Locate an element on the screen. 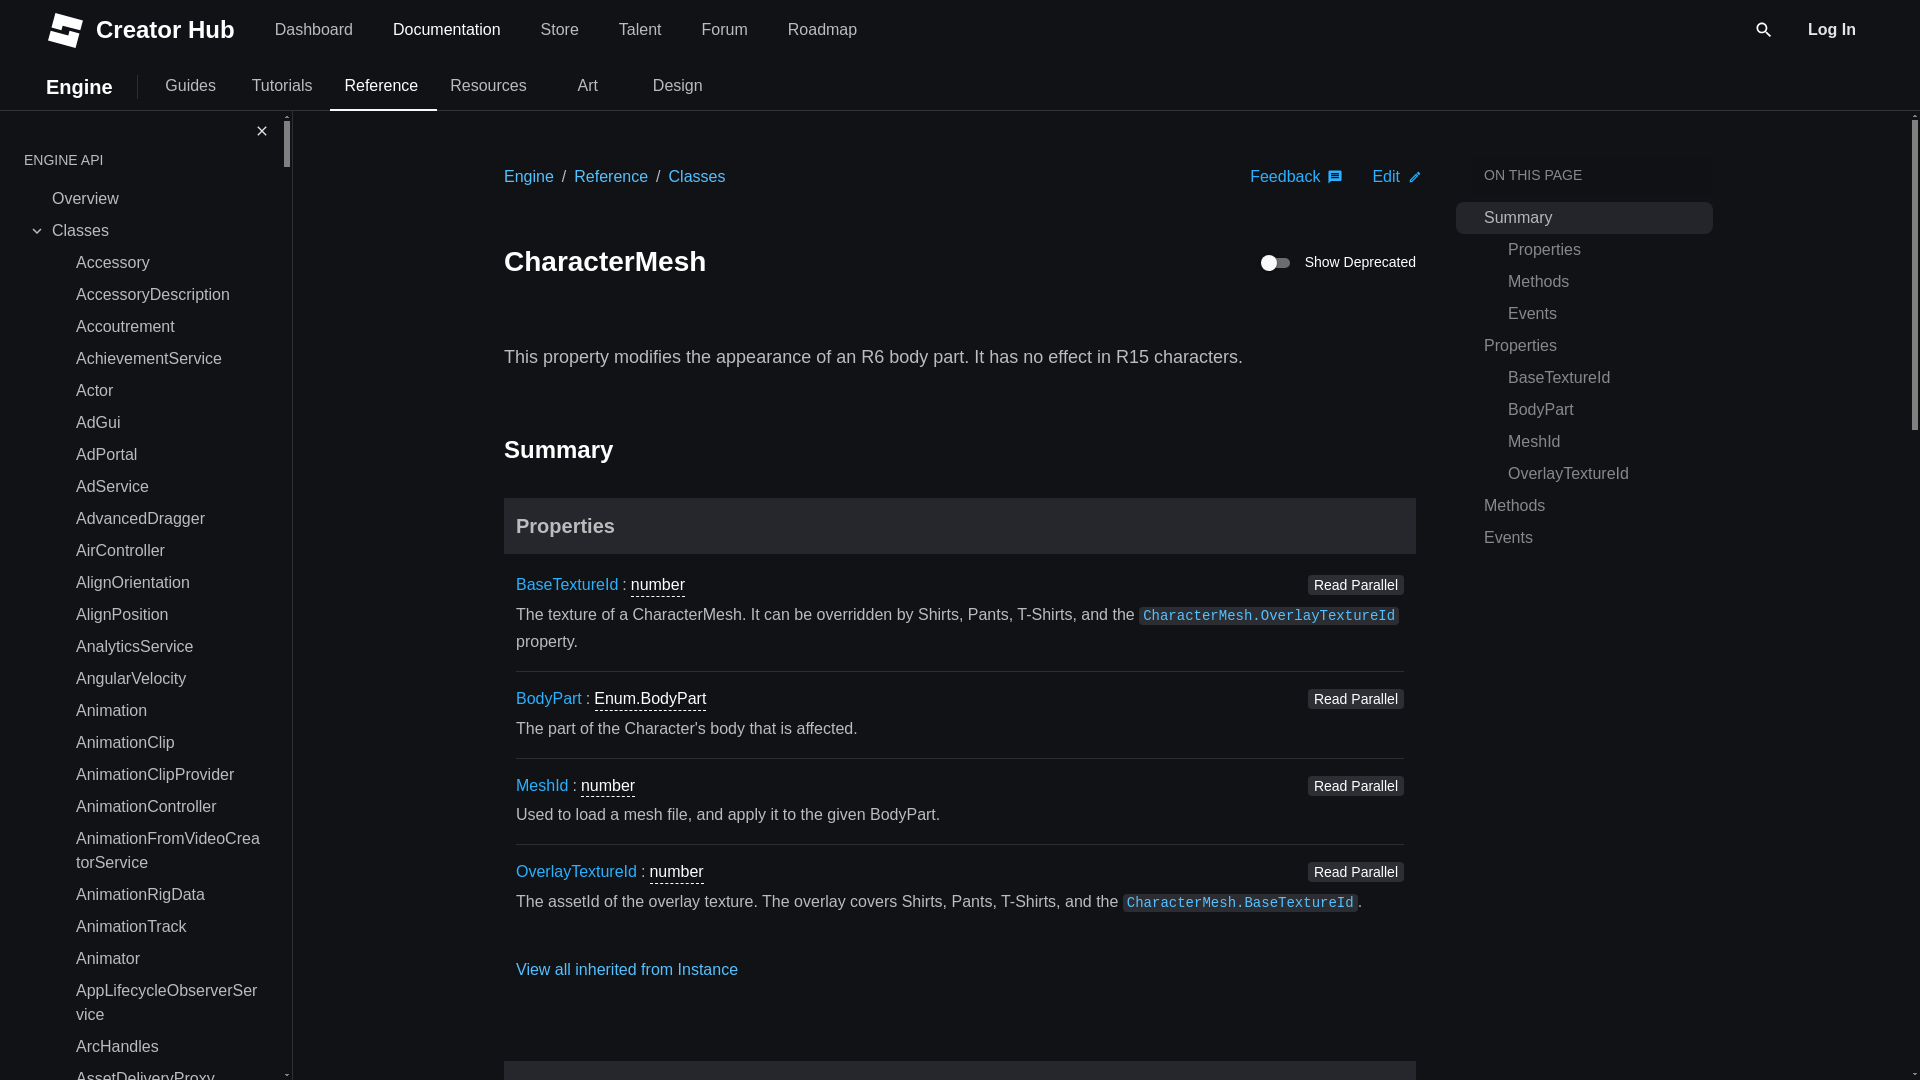 This screenshot has height=1080, width=1920. Reference is located at coordinates (640, 30).